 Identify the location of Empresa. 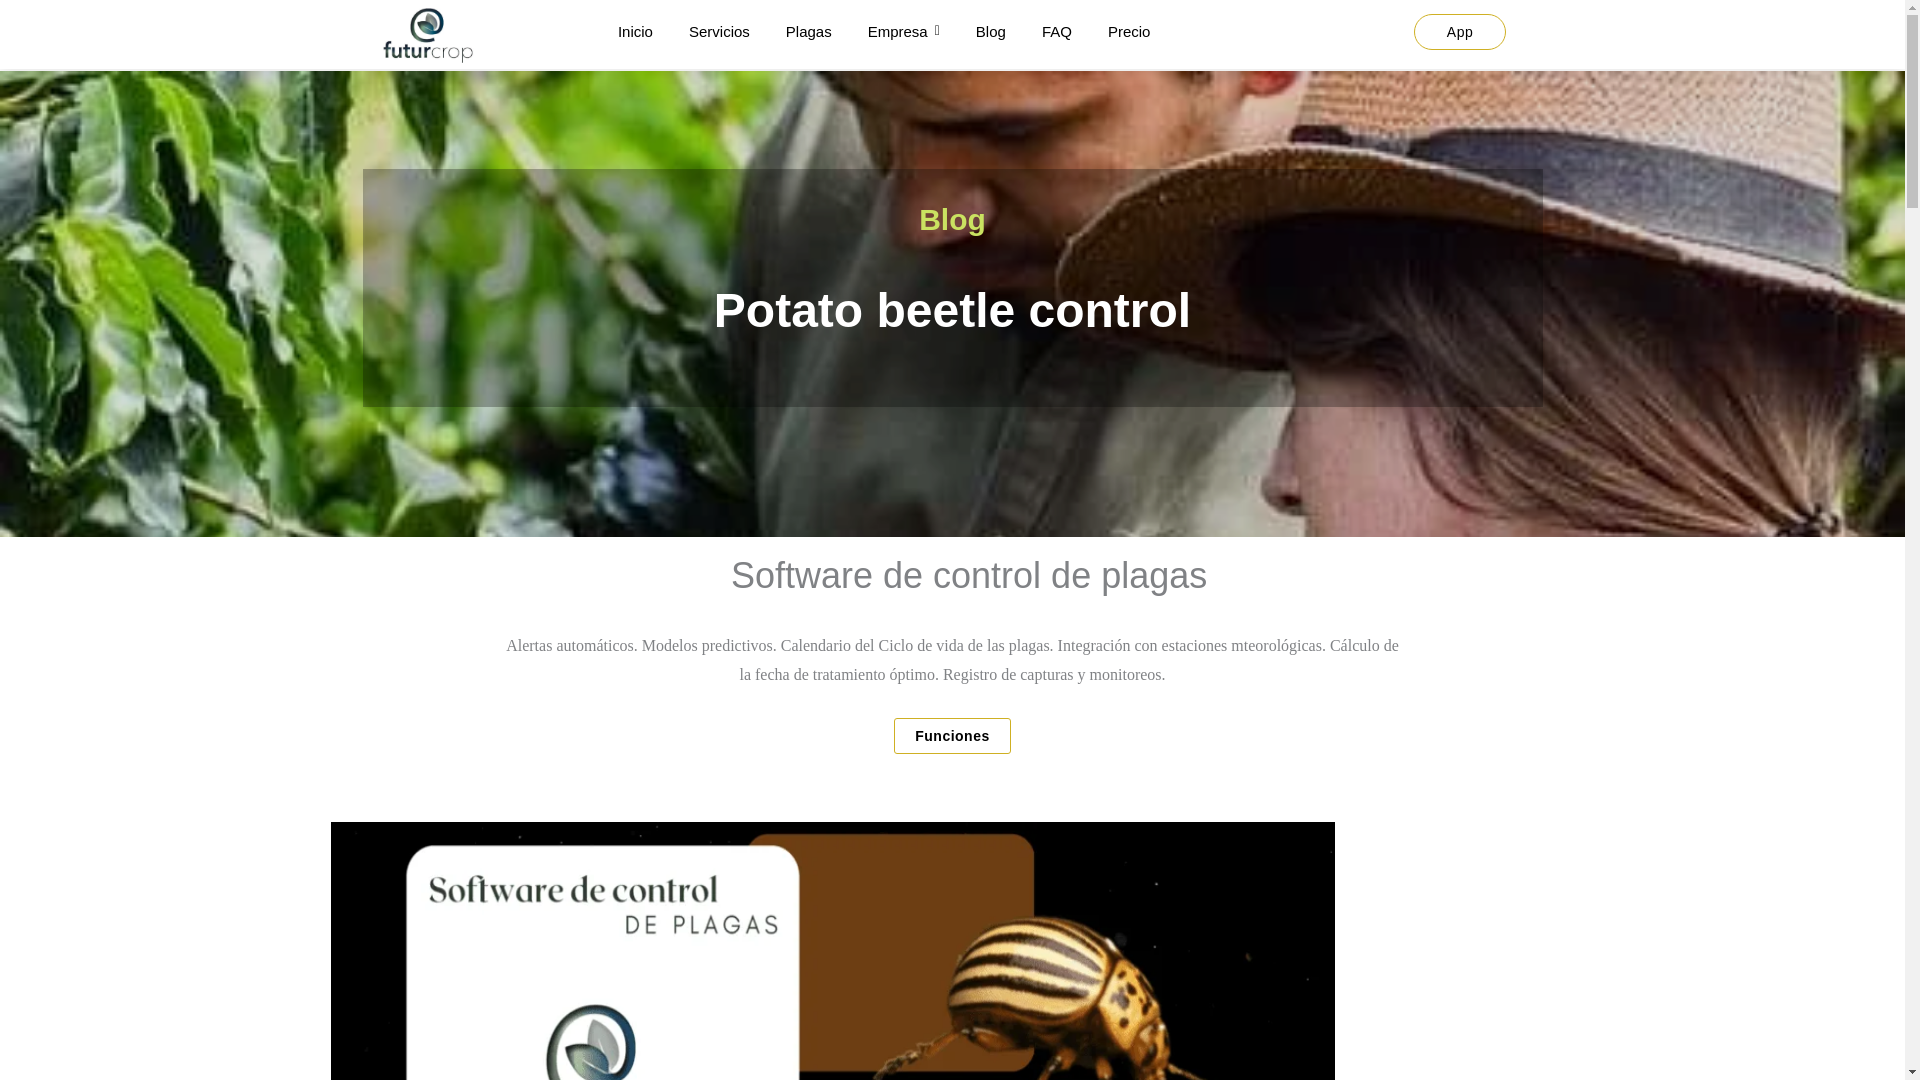
(904, 31).